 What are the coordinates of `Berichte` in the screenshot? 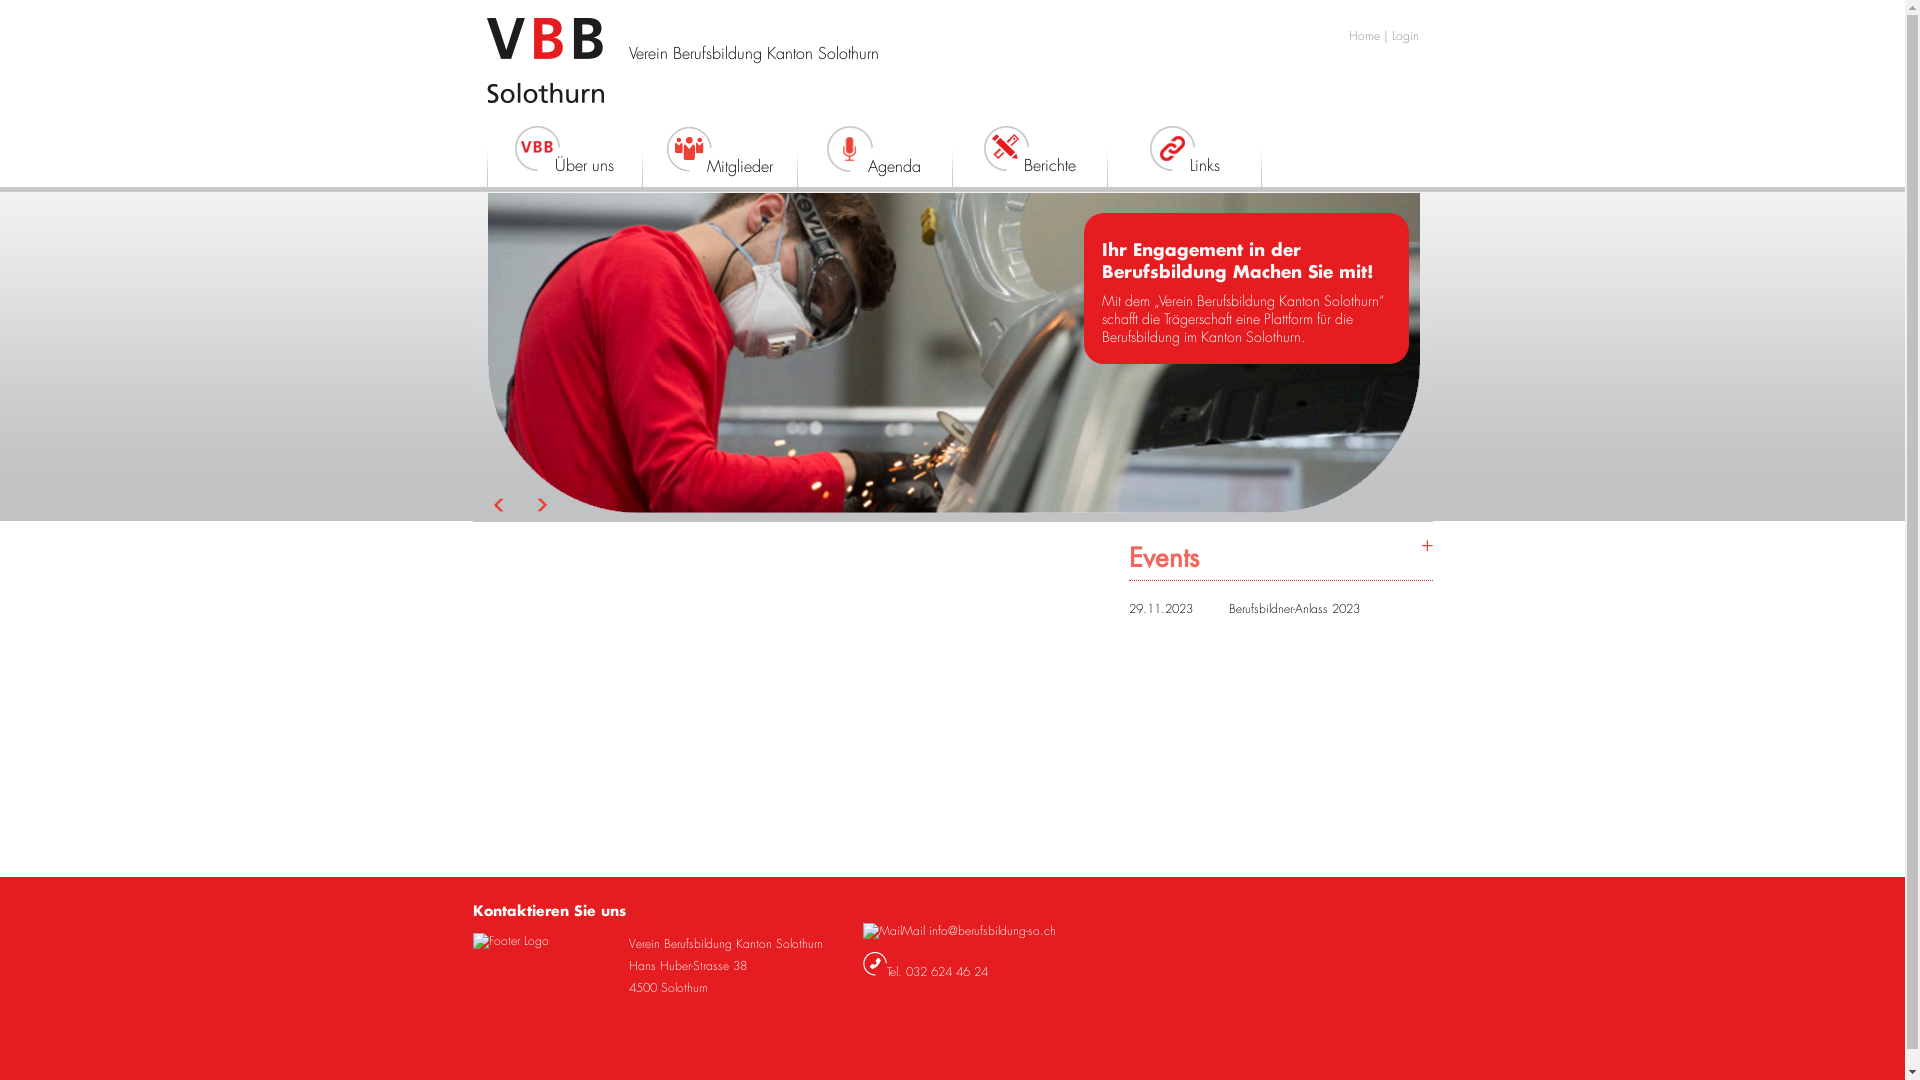 It's located at (1005, 148).